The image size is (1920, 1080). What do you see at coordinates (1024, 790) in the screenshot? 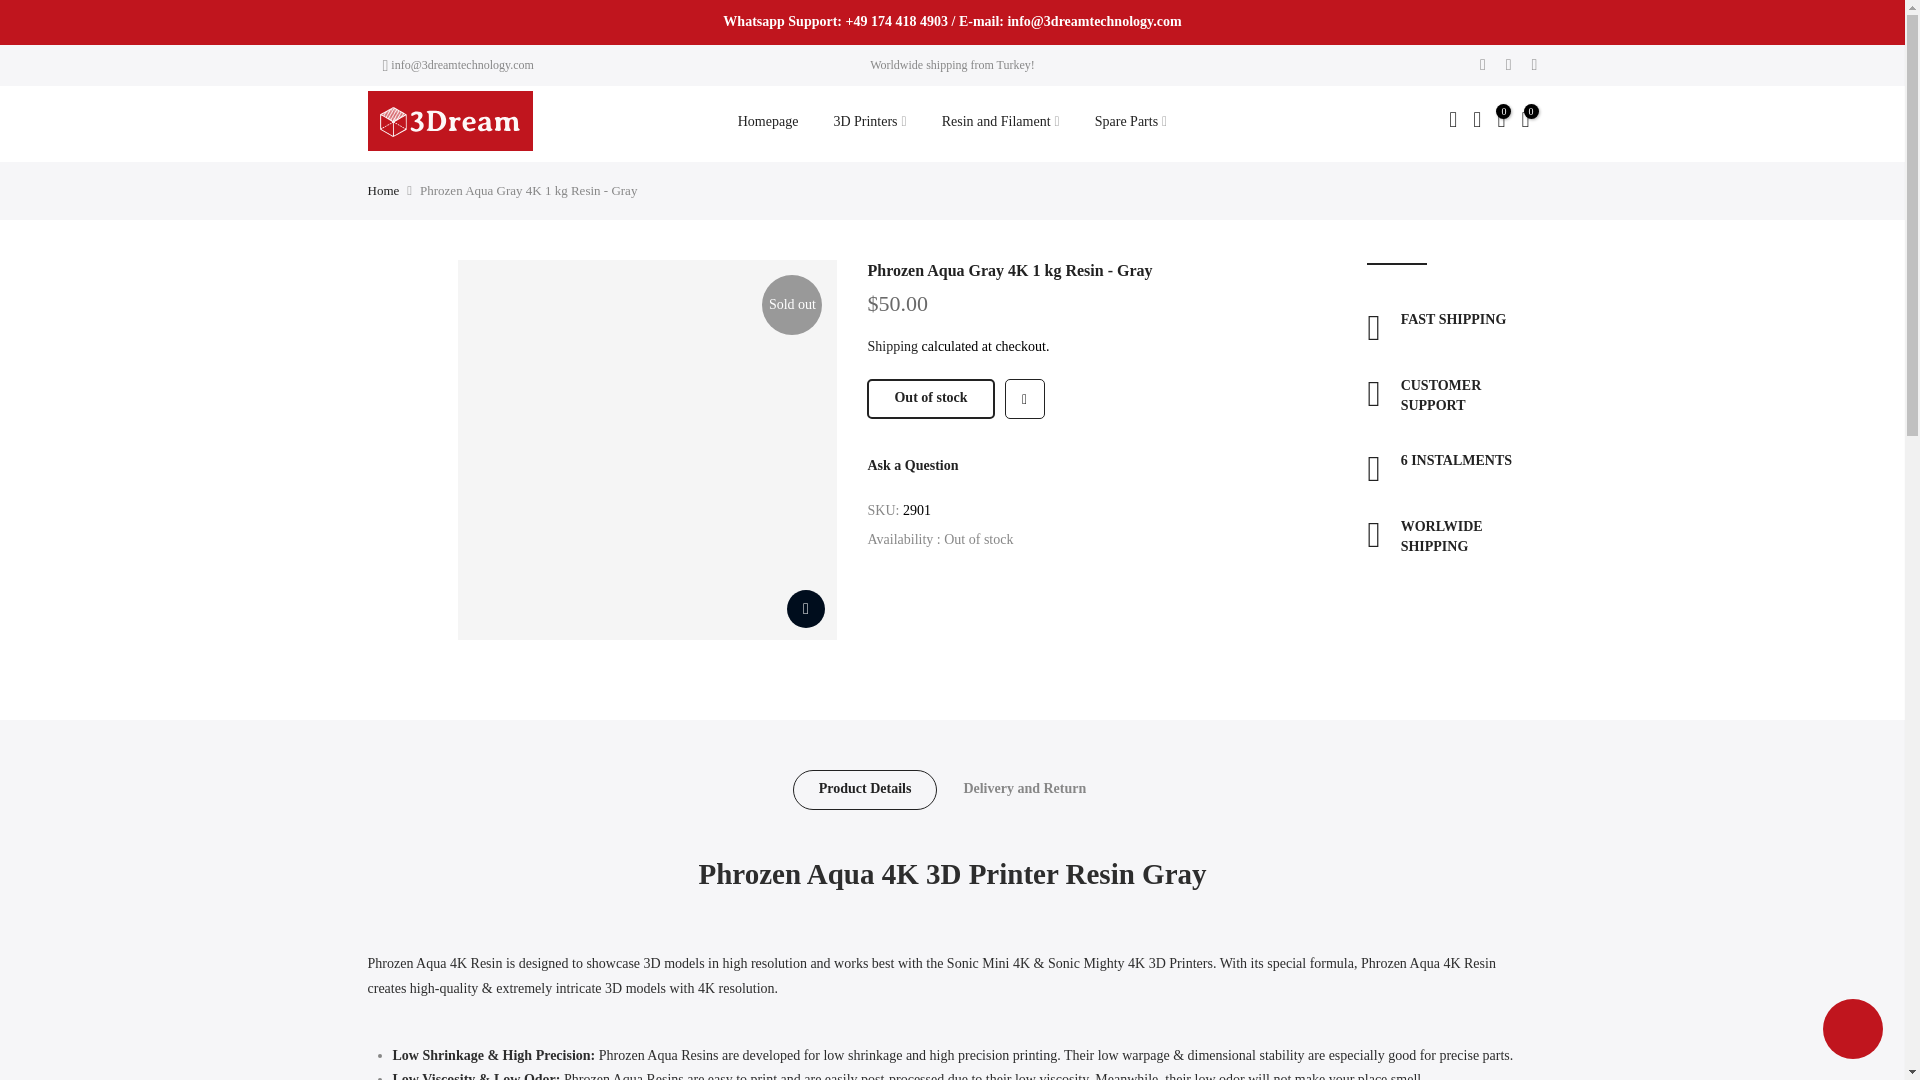
I see `Delivery and Return` at bounding box center [1024, 790].